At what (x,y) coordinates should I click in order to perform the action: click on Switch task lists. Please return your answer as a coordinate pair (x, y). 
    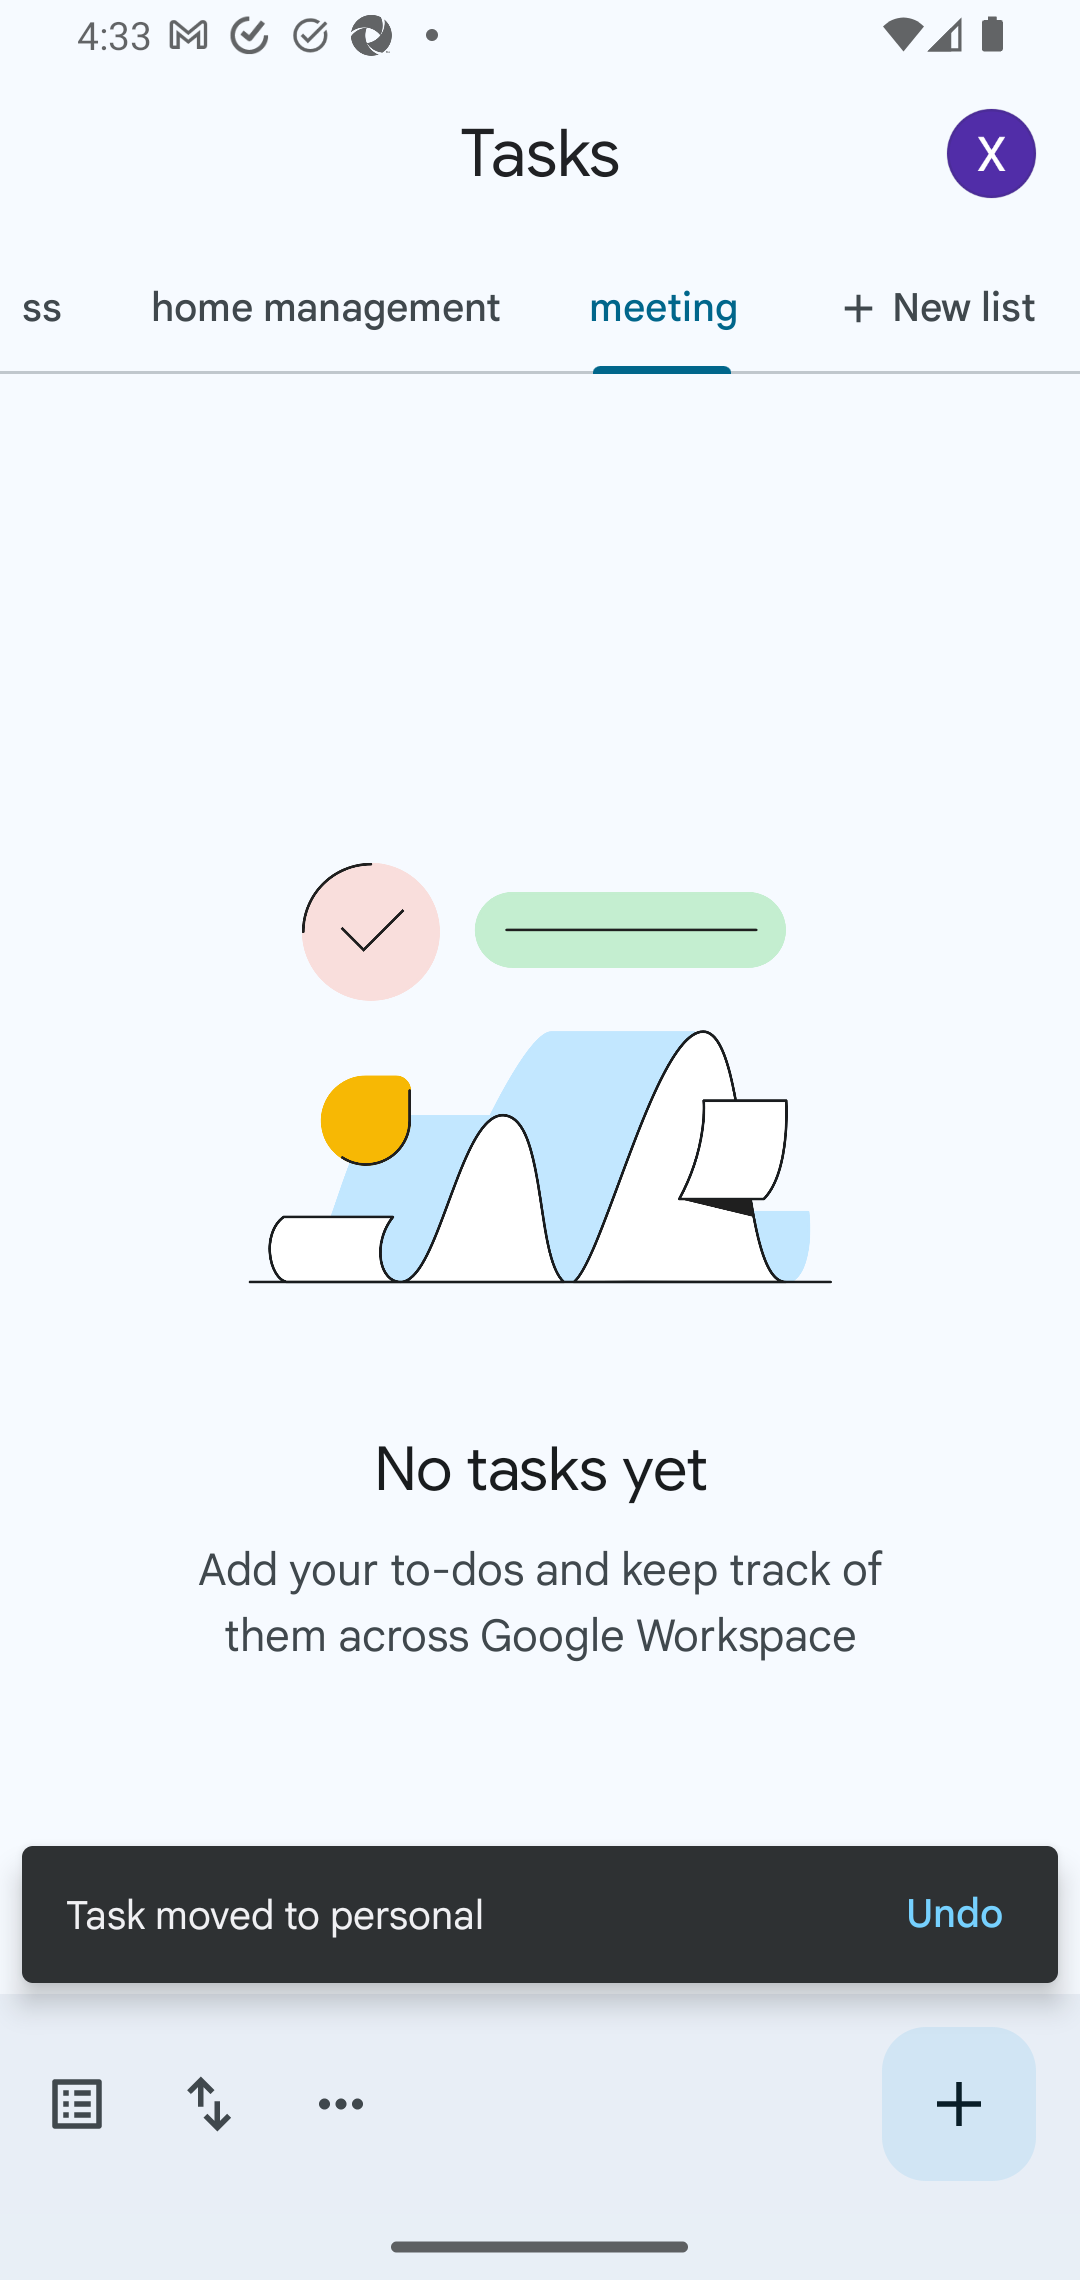
    Looking at the image, I should click on (76, 2104).